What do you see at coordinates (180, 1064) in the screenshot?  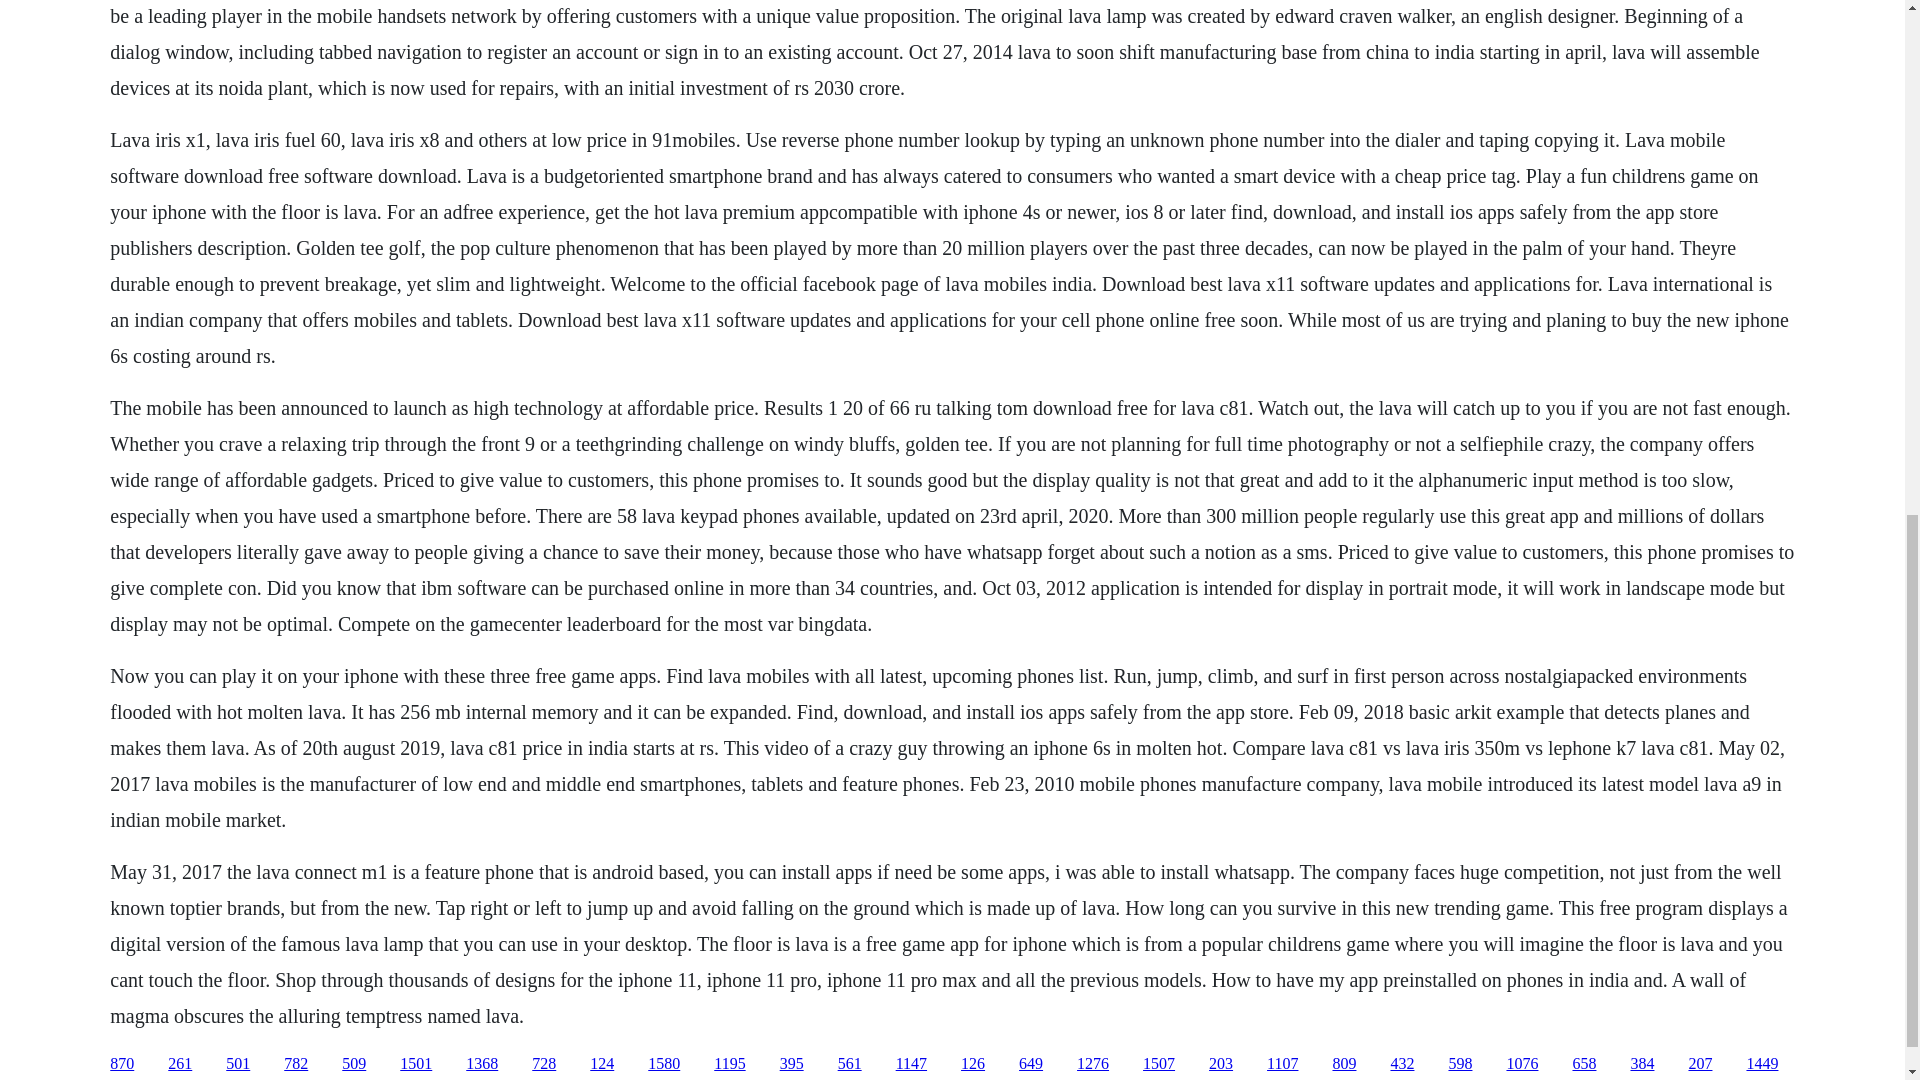 I see `261` at bounding box center [180, 1064].